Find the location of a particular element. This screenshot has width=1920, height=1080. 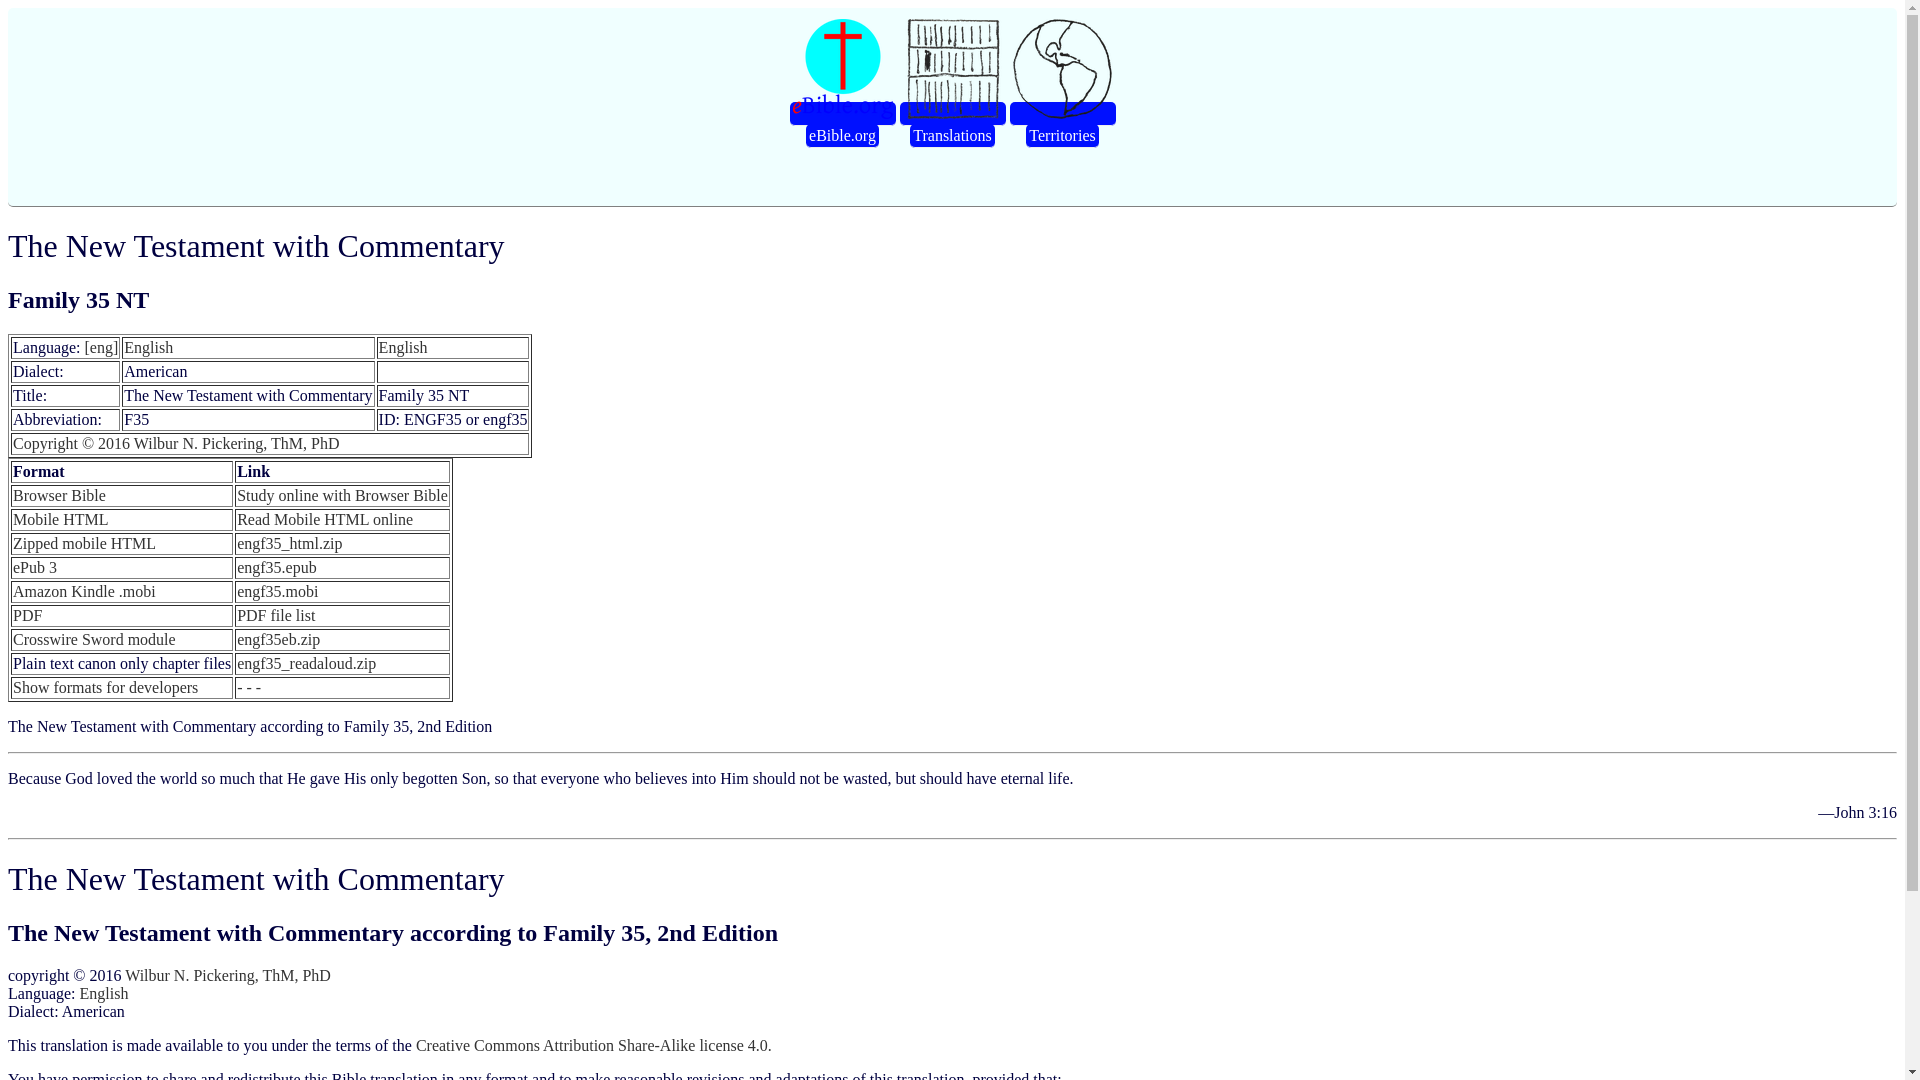

Amazon Kindle .mobi is located at coordinates (84, 592).